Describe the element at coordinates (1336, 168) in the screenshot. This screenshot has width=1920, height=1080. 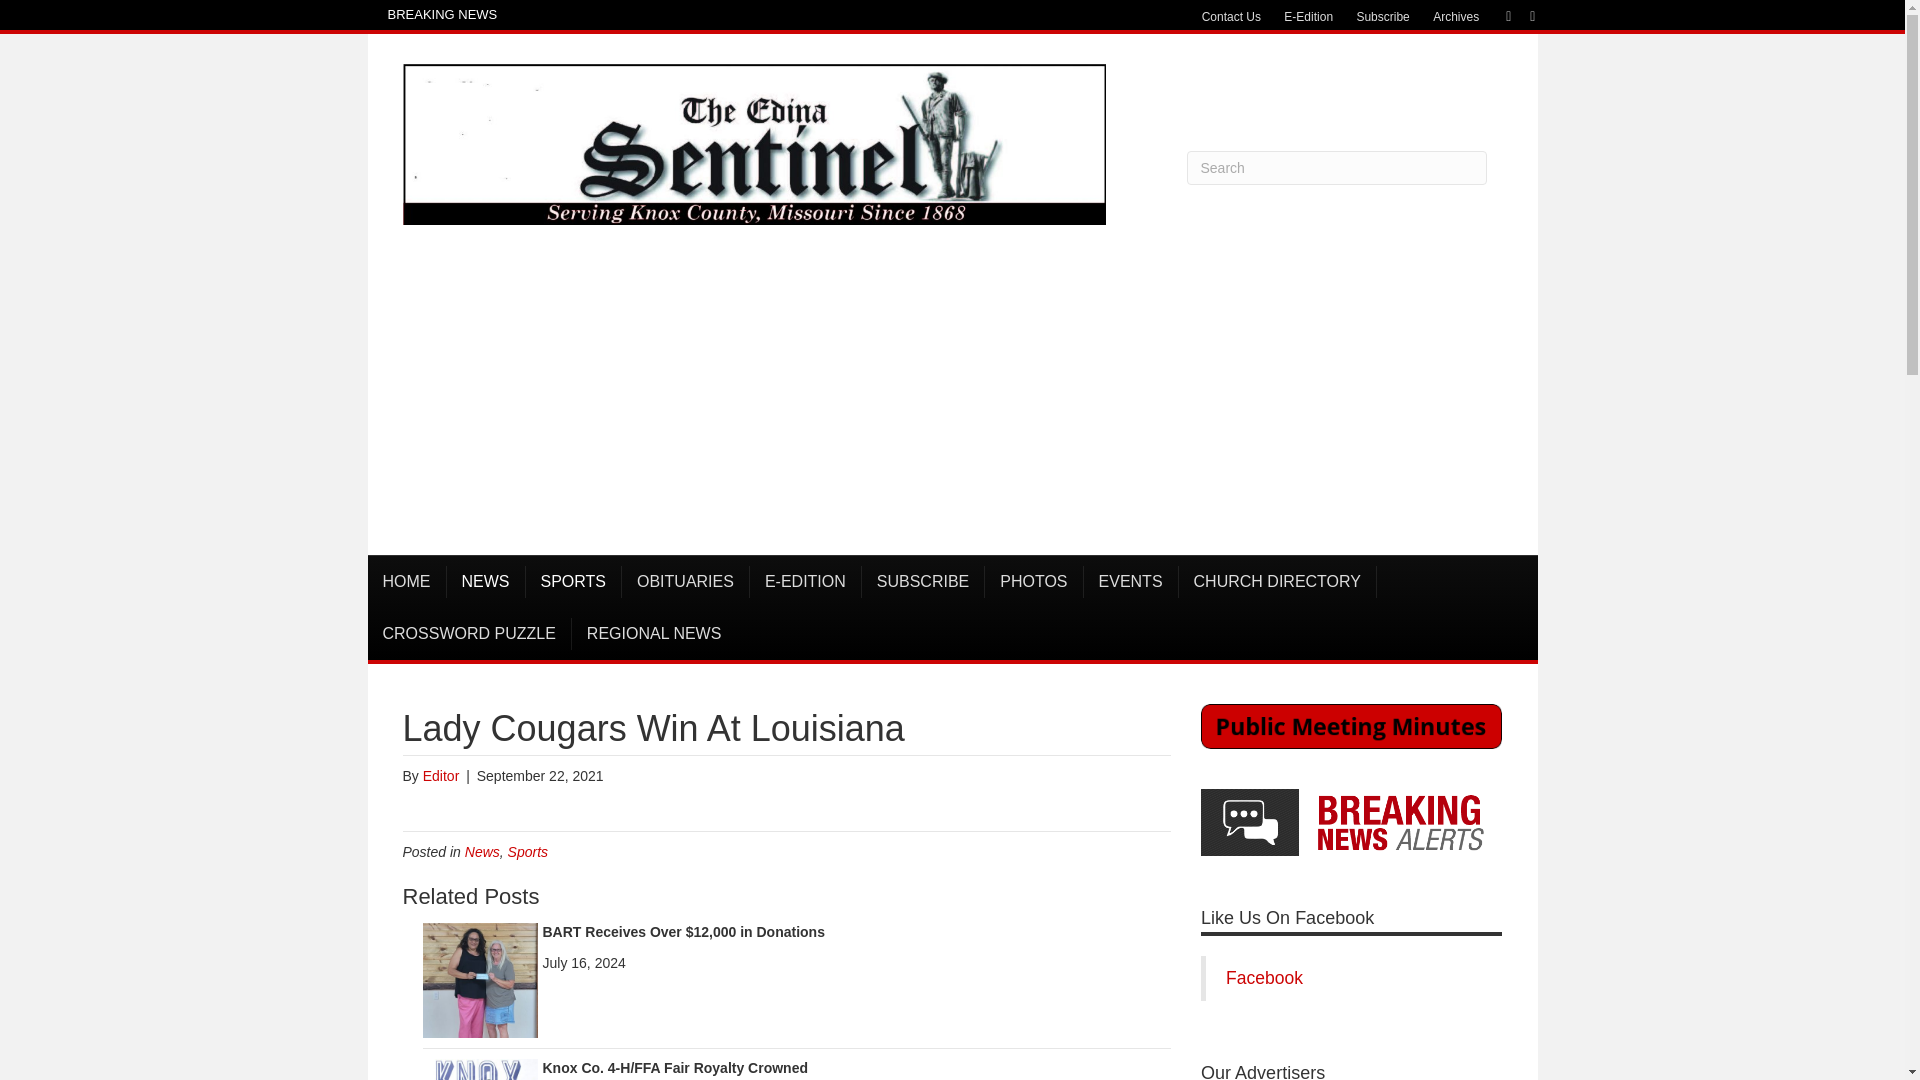
I see `Type and press Enter to search.` at that location.